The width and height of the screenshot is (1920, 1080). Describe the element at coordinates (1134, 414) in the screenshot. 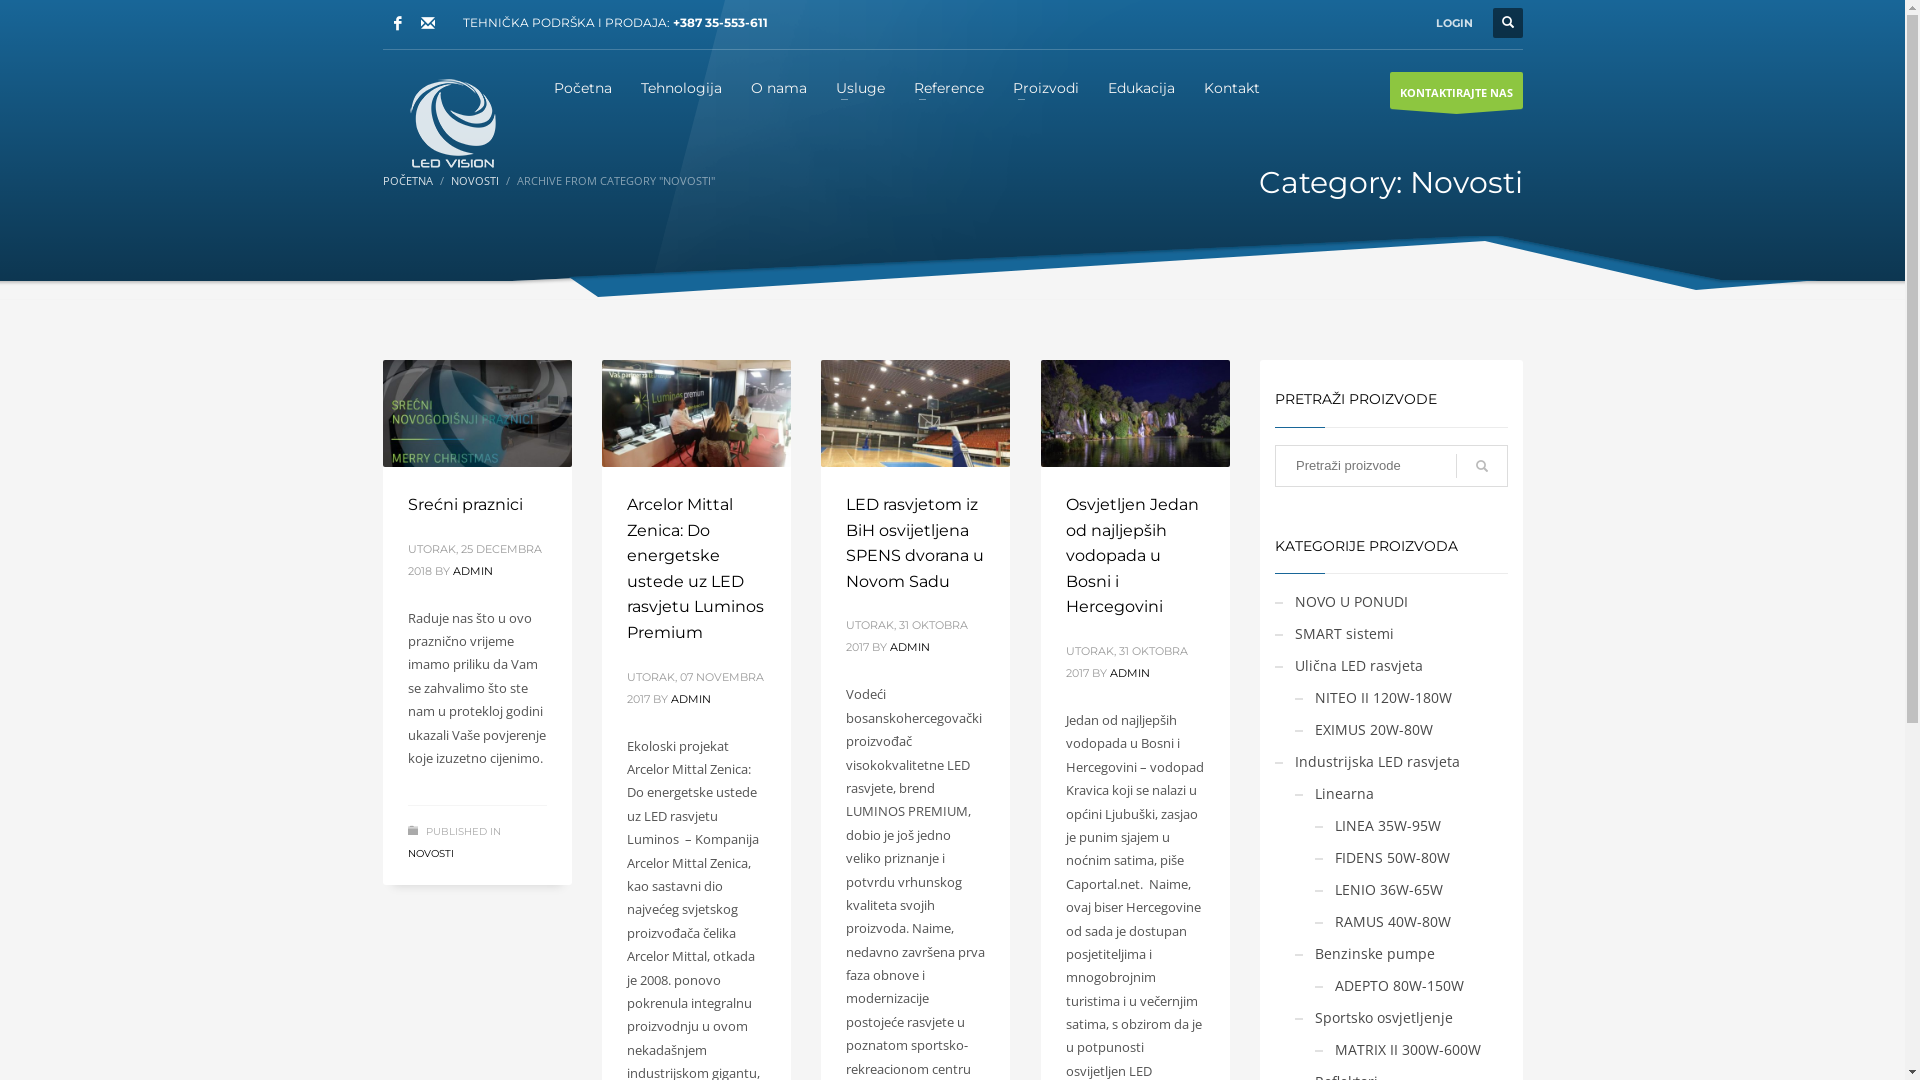

I see `21768171_1430907277006383_9179887372578949151_n` at that location.